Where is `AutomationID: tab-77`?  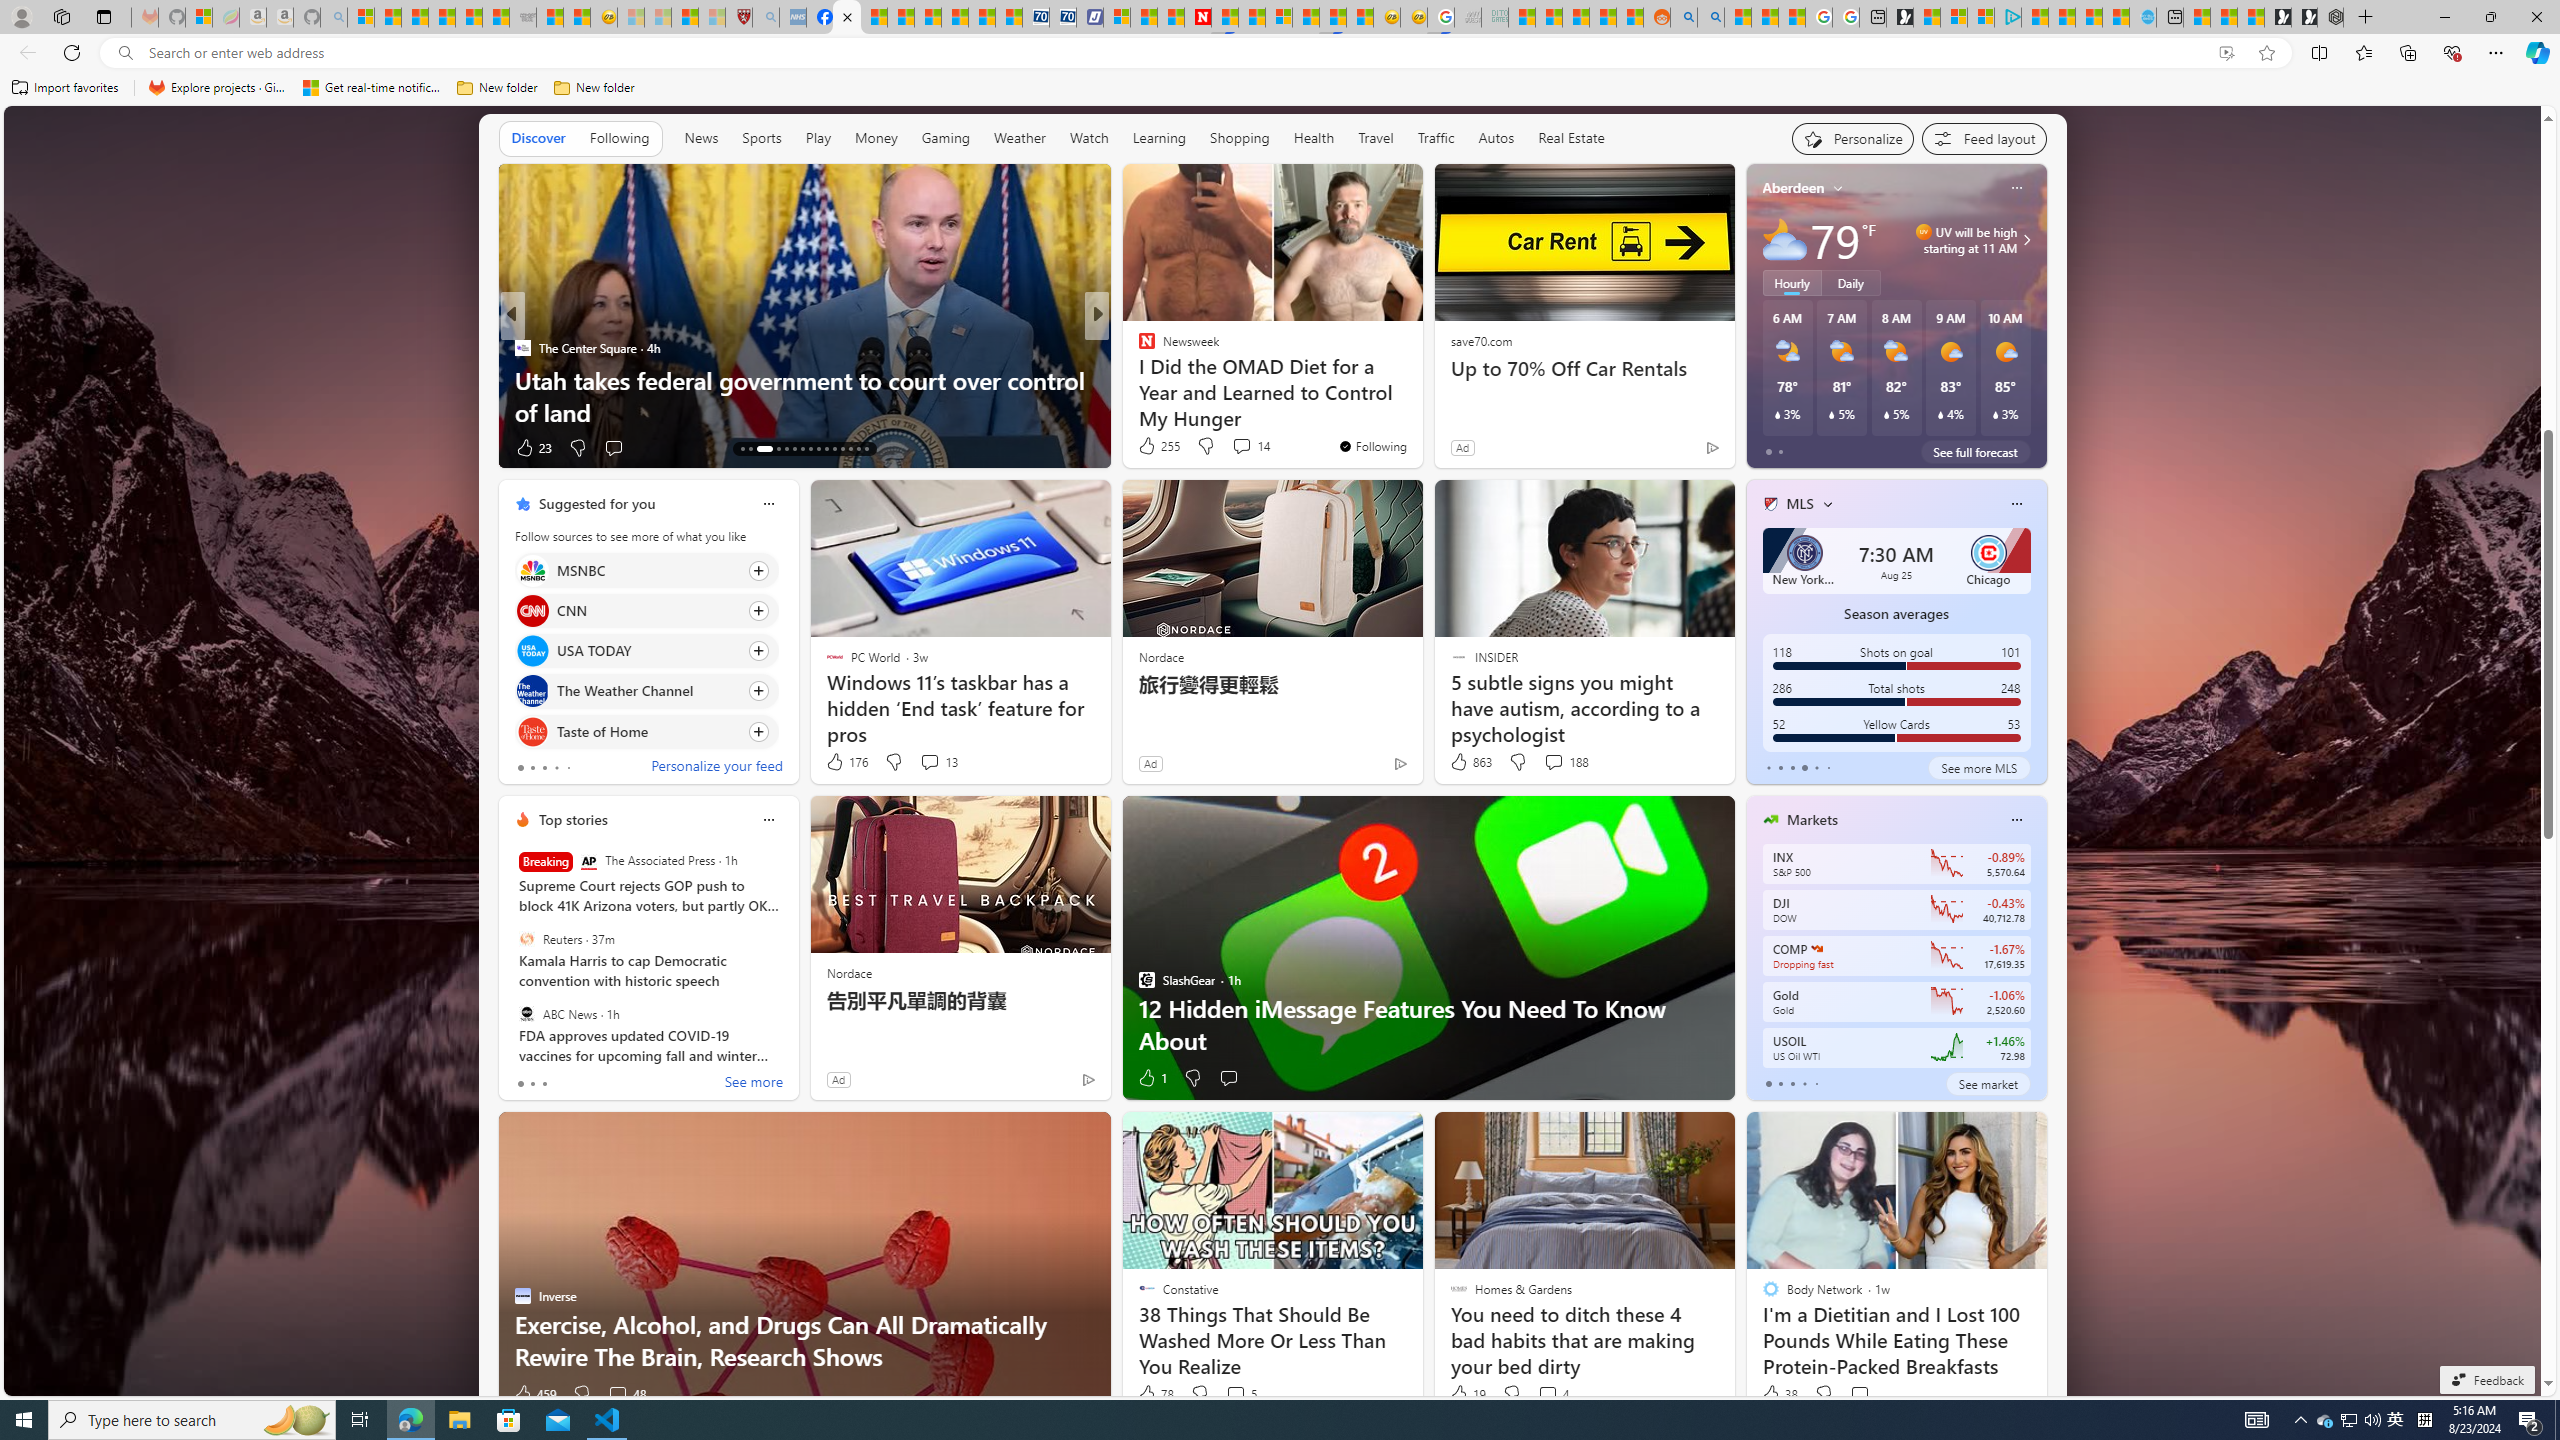 AutomationID: tab-77 is located at coordinates (842, 449).